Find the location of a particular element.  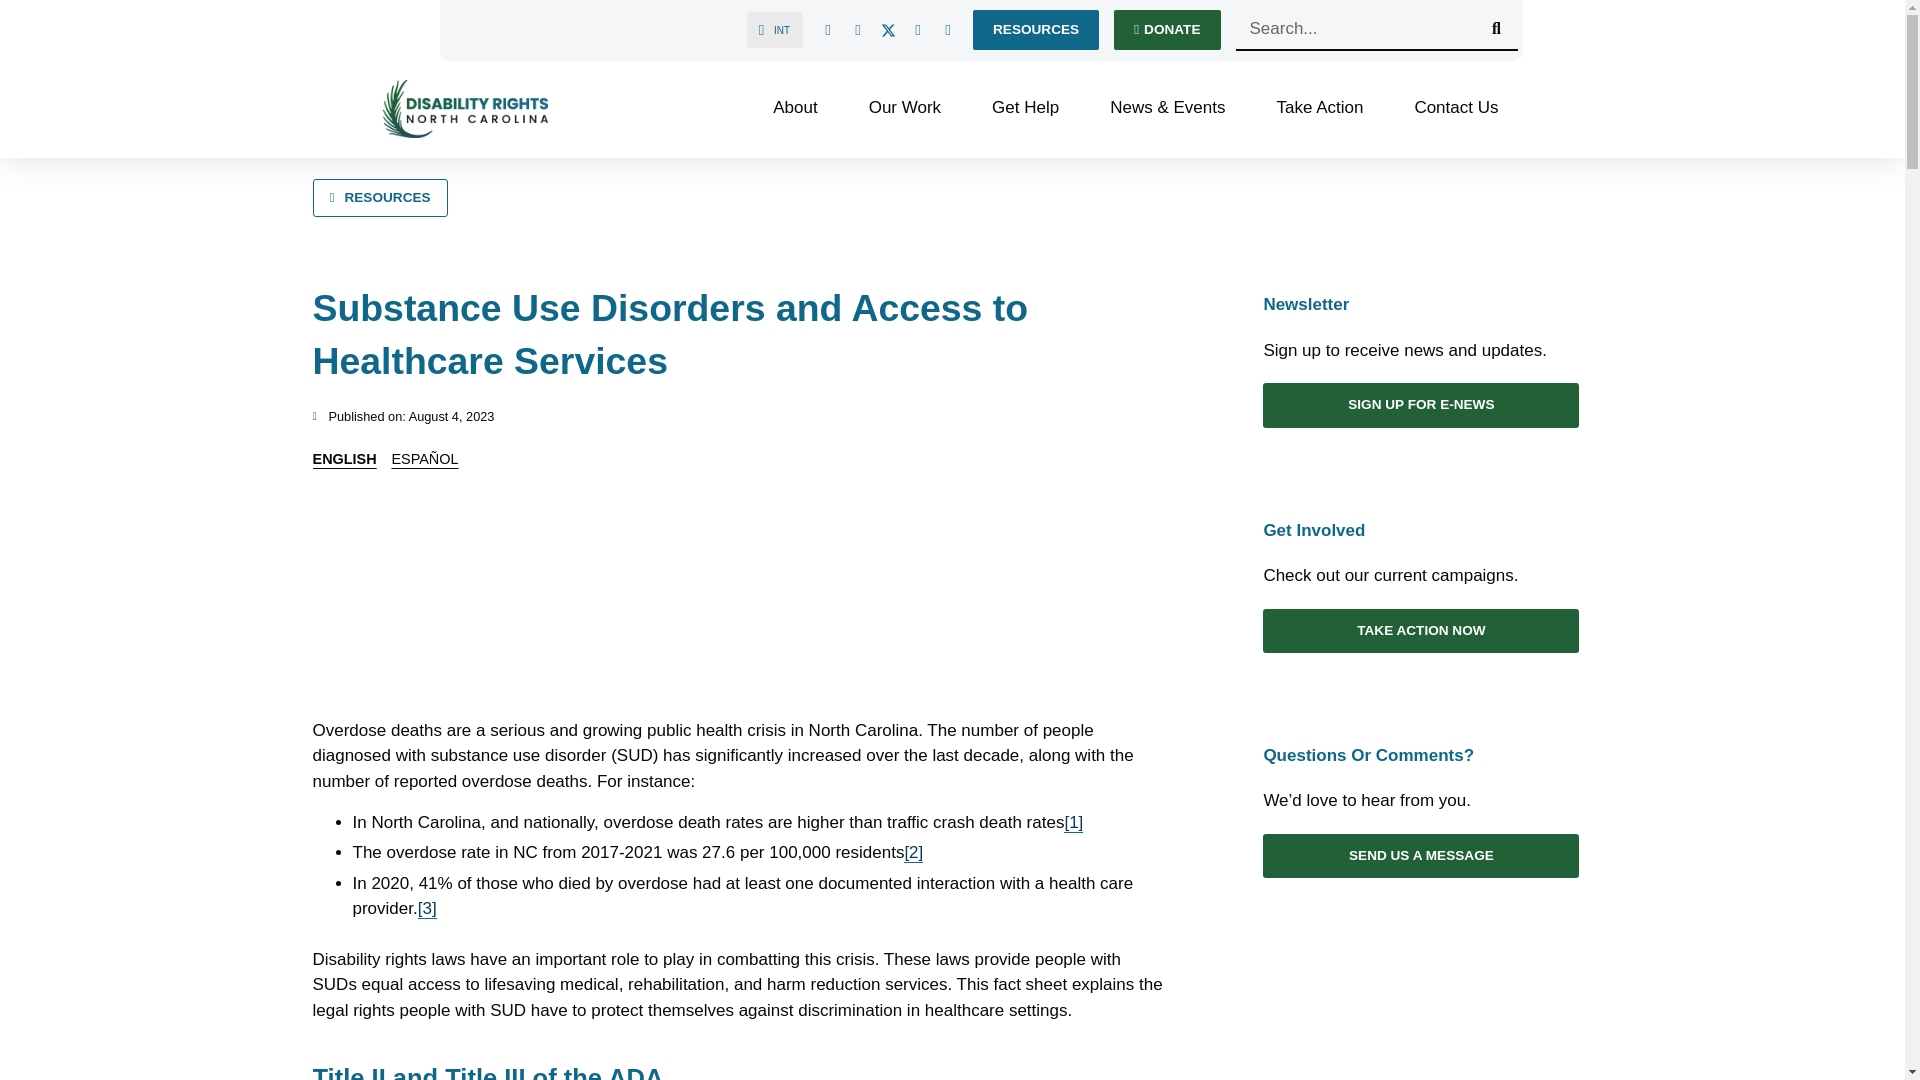

DONATE is located at coordinates (1166, 29).